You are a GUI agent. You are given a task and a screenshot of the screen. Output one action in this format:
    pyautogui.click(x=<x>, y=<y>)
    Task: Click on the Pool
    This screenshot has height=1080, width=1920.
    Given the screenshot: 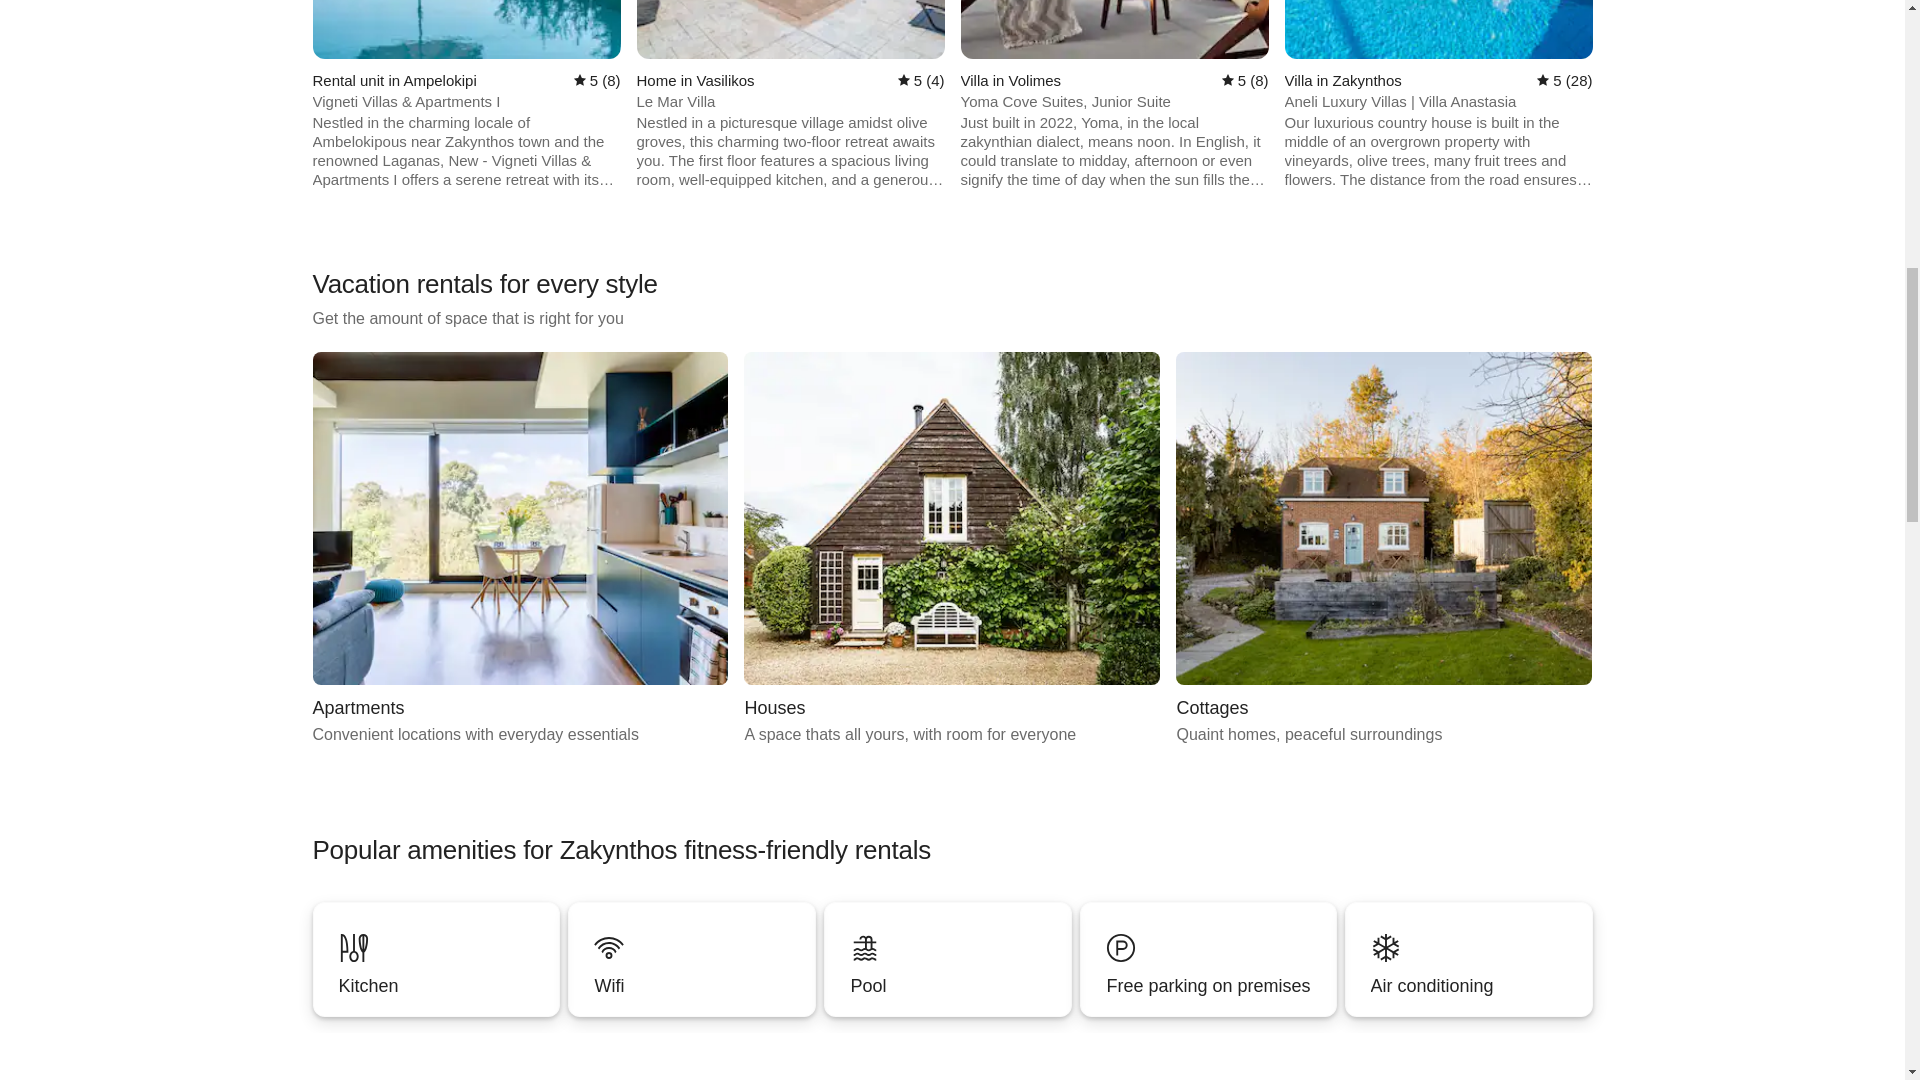 What is the action you would take?
    pyautogui.click(x=952, y=550)
    